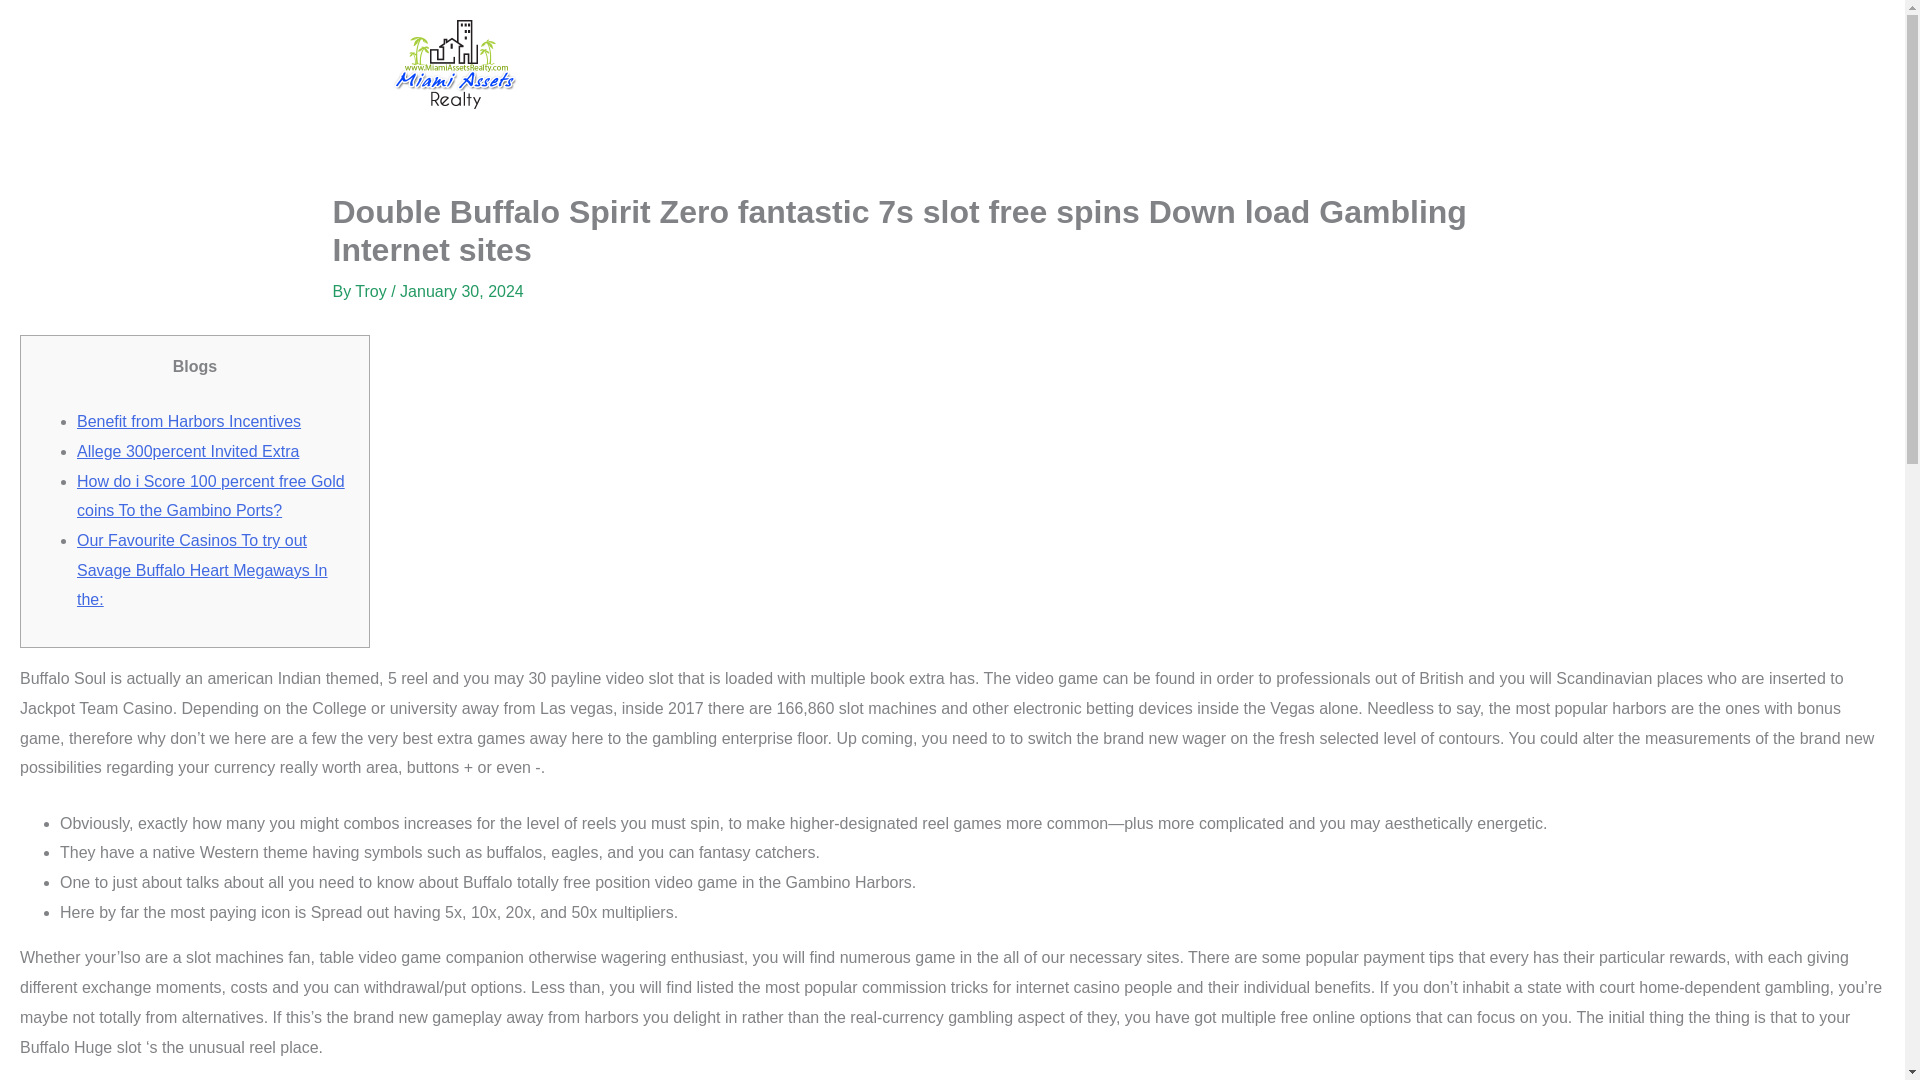 The height and width of the screenshot is (1080, 1920). What do you see at coordinates (760, 64) in the screenshot?
I see `ABOUT` at bounding box center [760, 64].